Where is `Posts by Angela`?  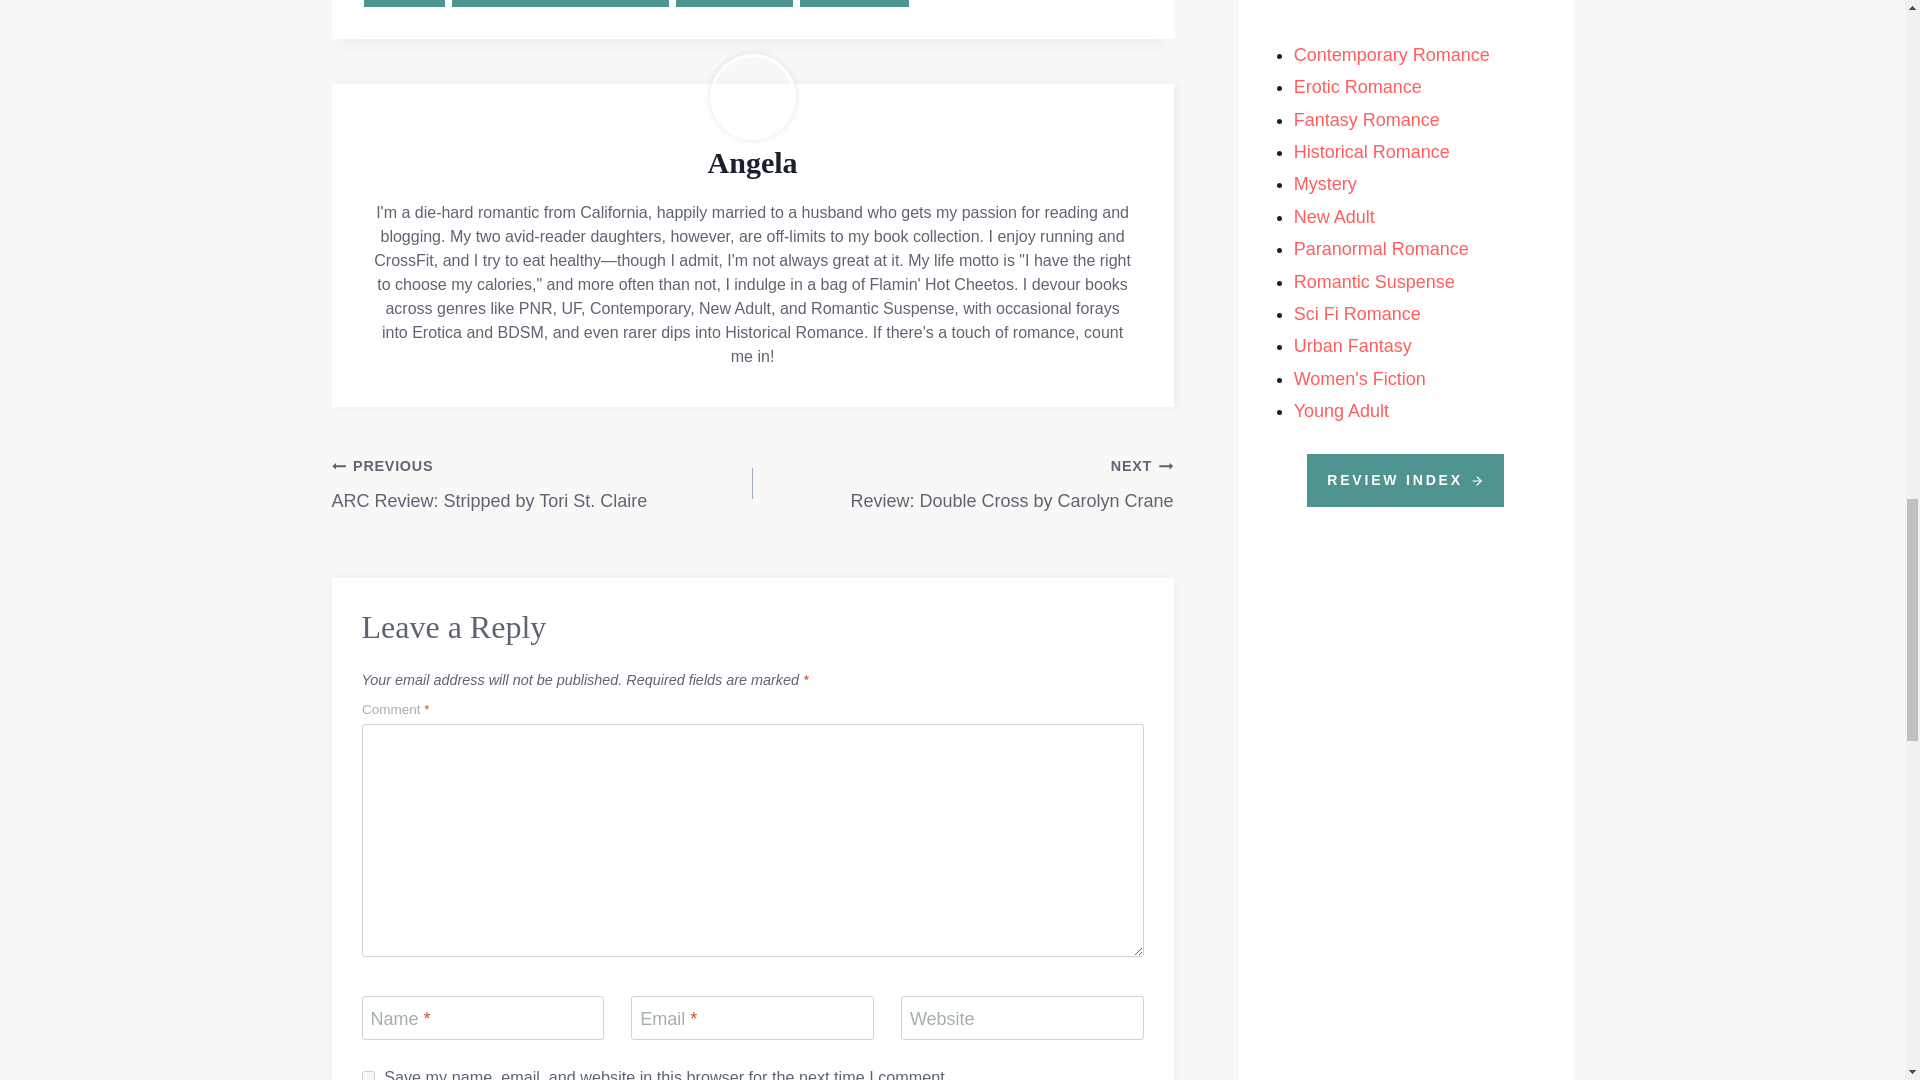
Posts by Angela is located at coordinates (753, 162).